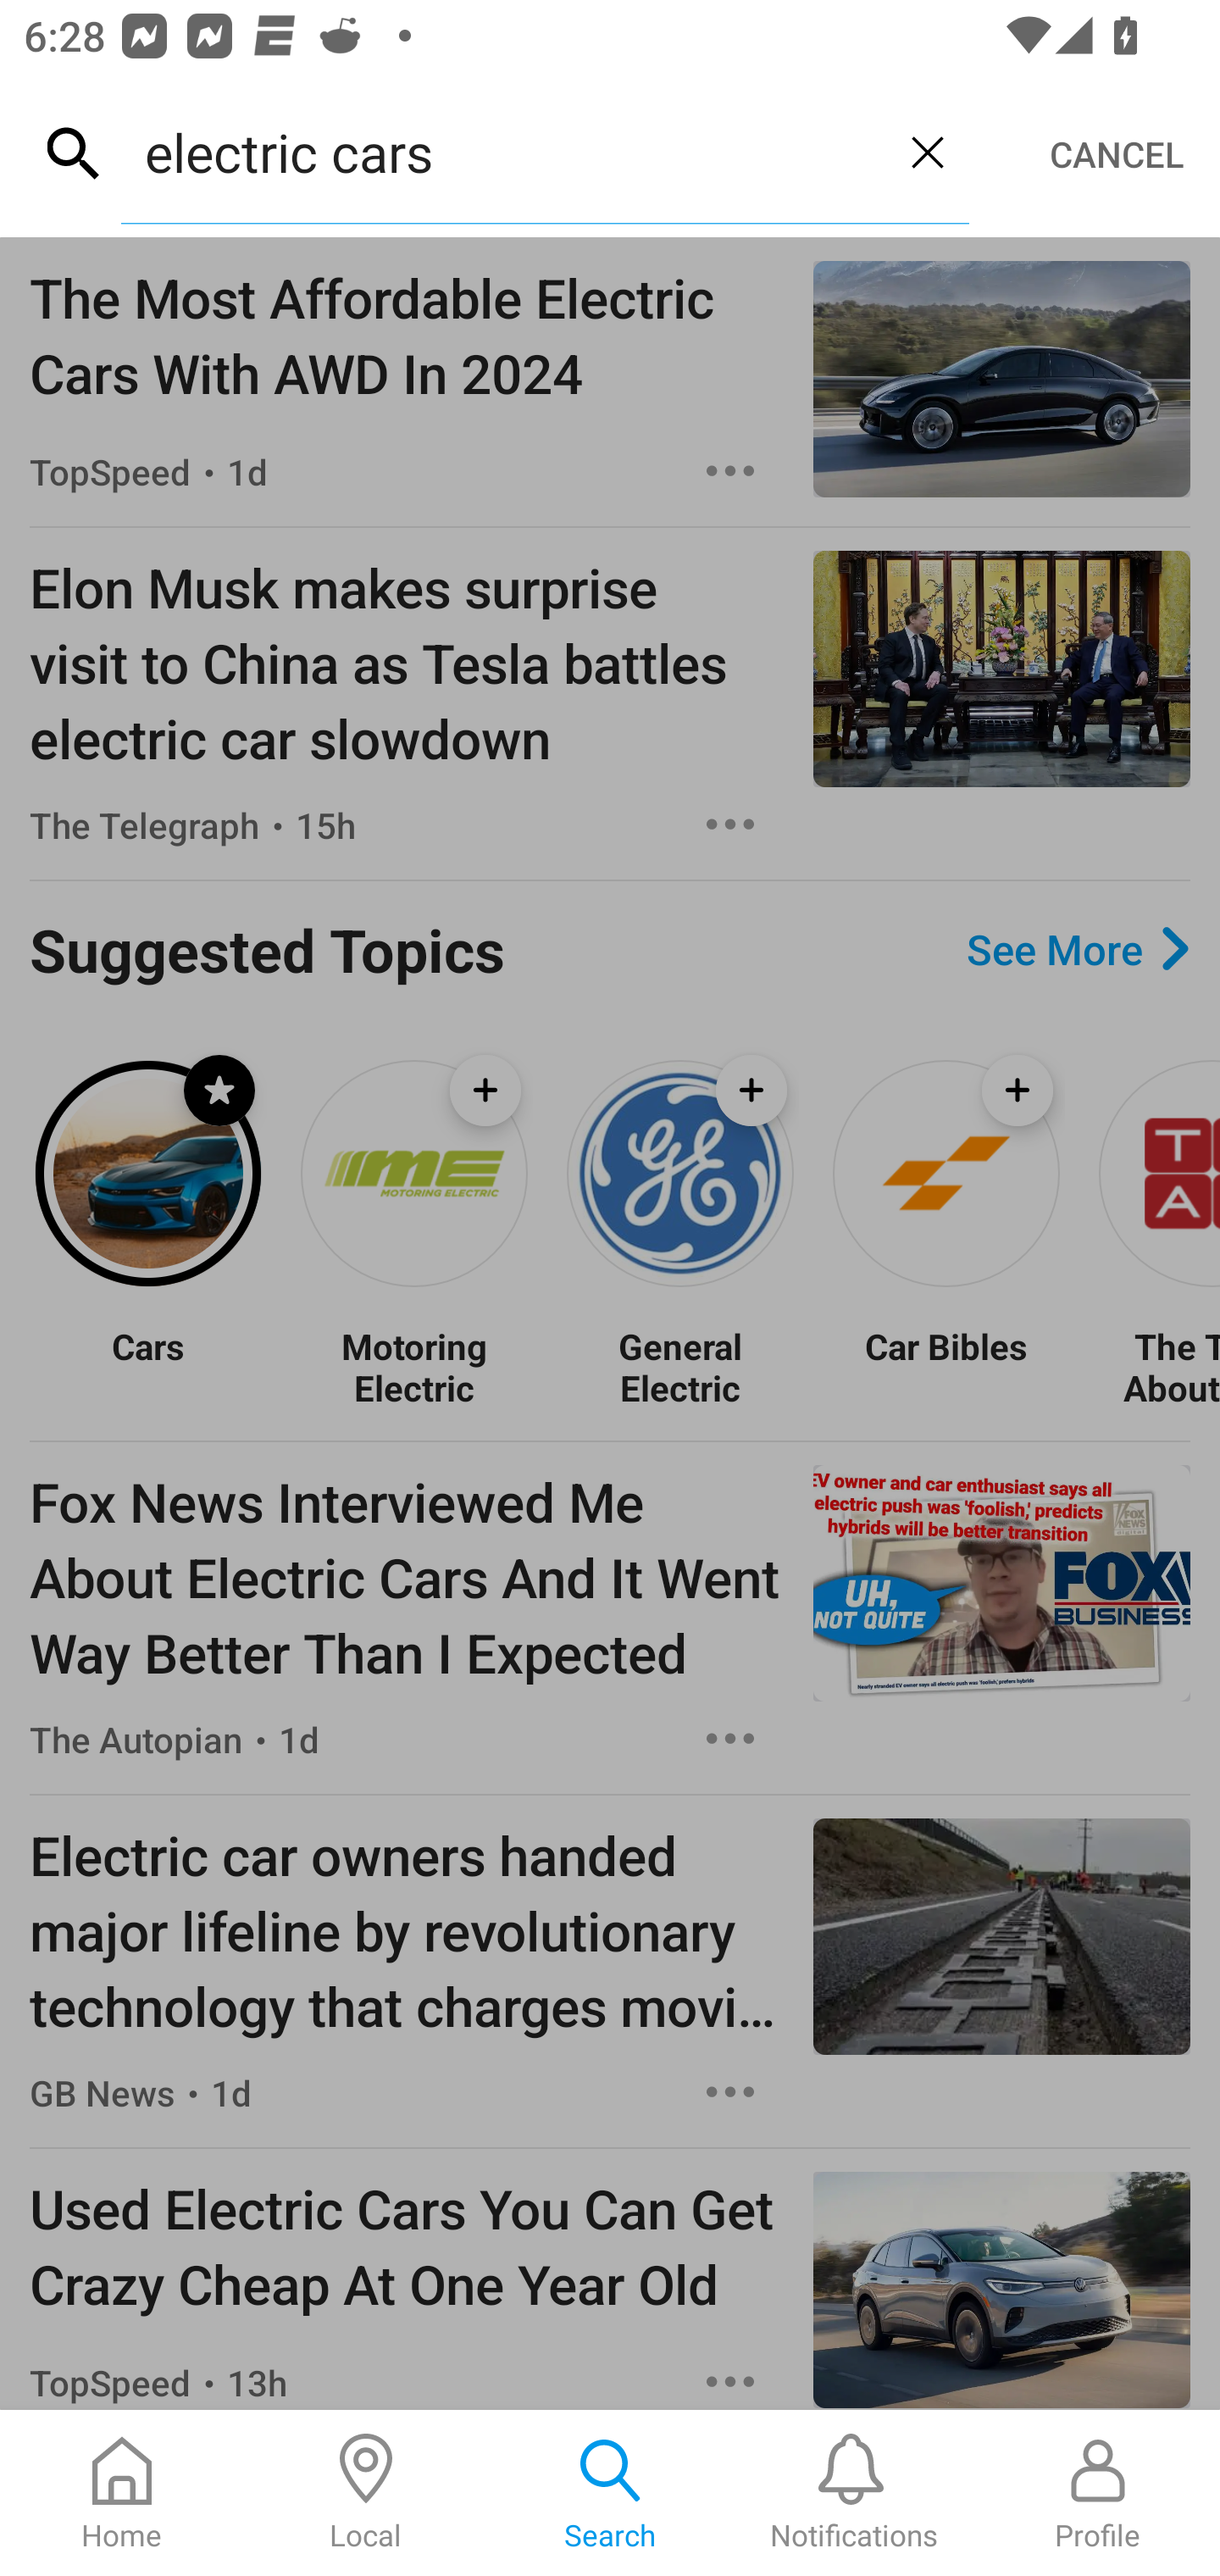 This screenshot has height=2576, width=1220. I want to click on Notifications, so click(854, 2493).